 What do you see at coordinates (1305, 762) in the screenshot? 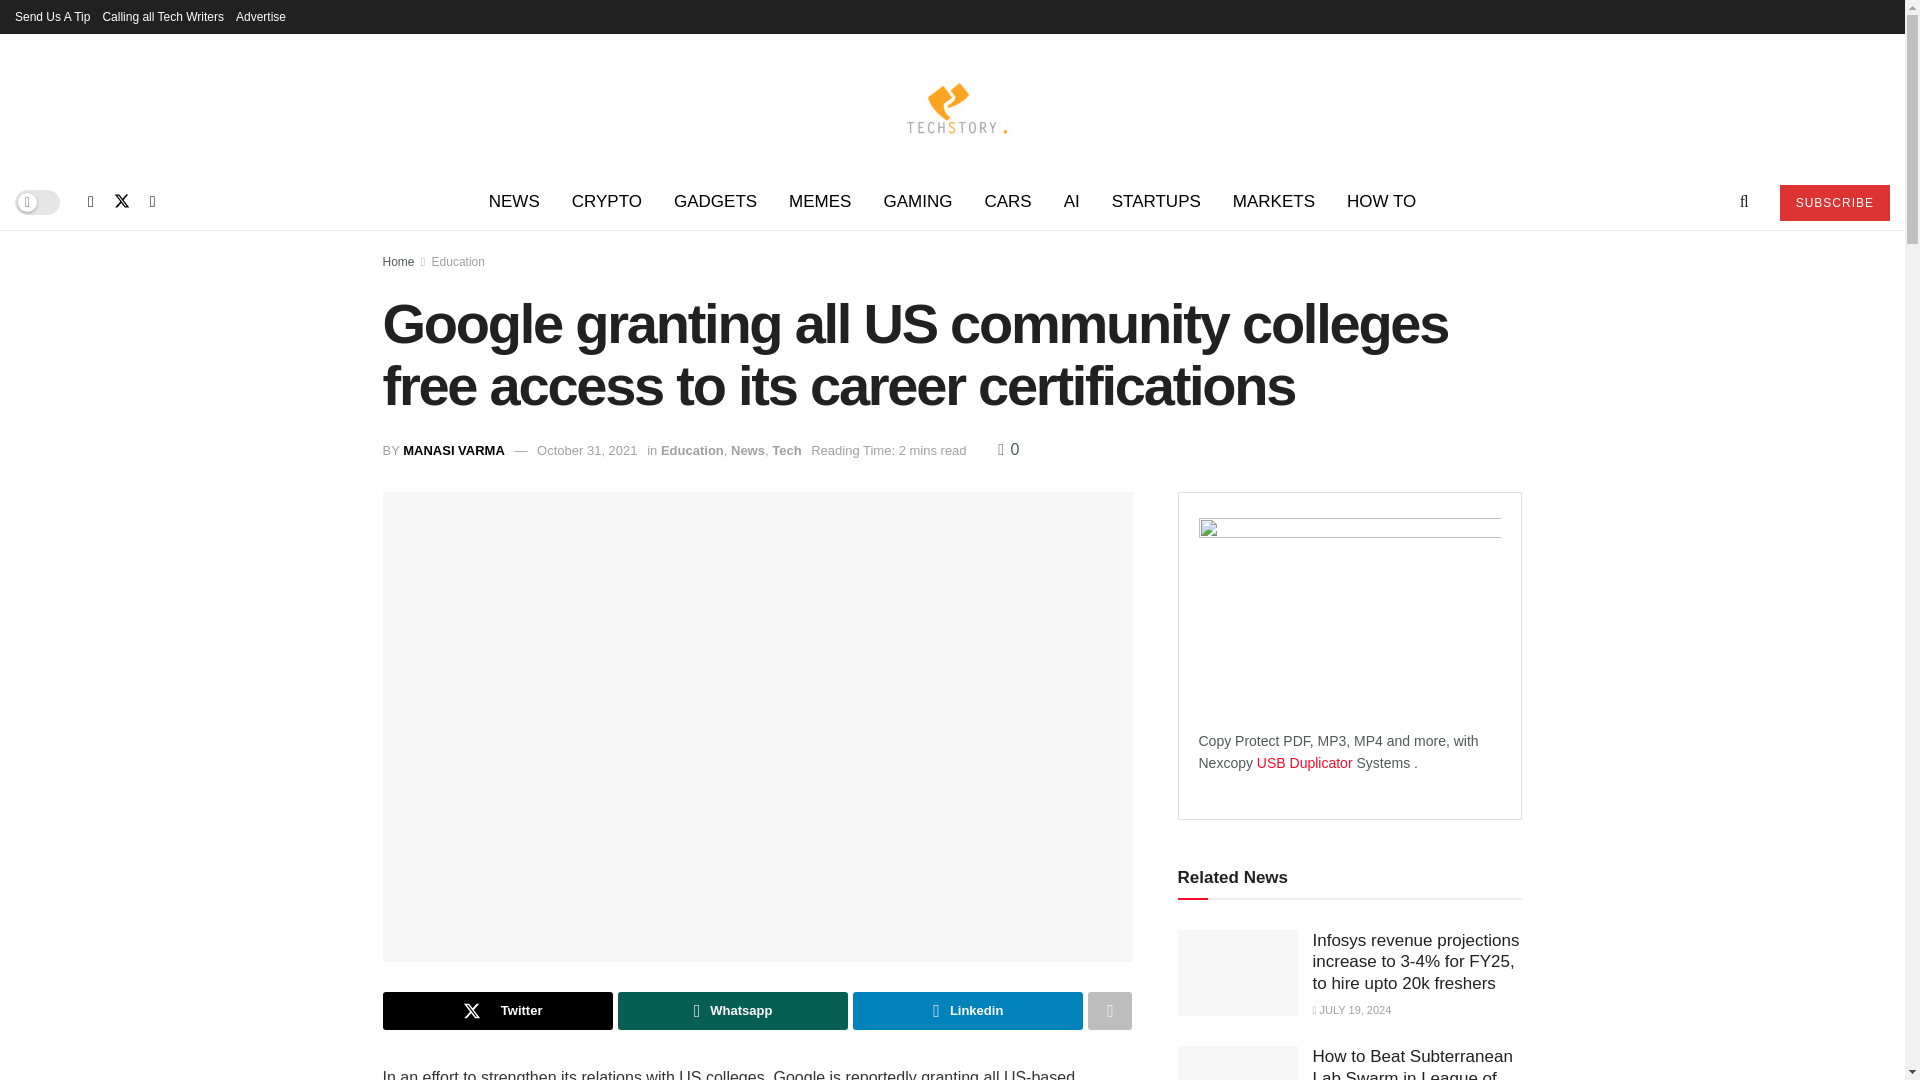
I see `USB duplicator` at bounding box center [1305, 762].